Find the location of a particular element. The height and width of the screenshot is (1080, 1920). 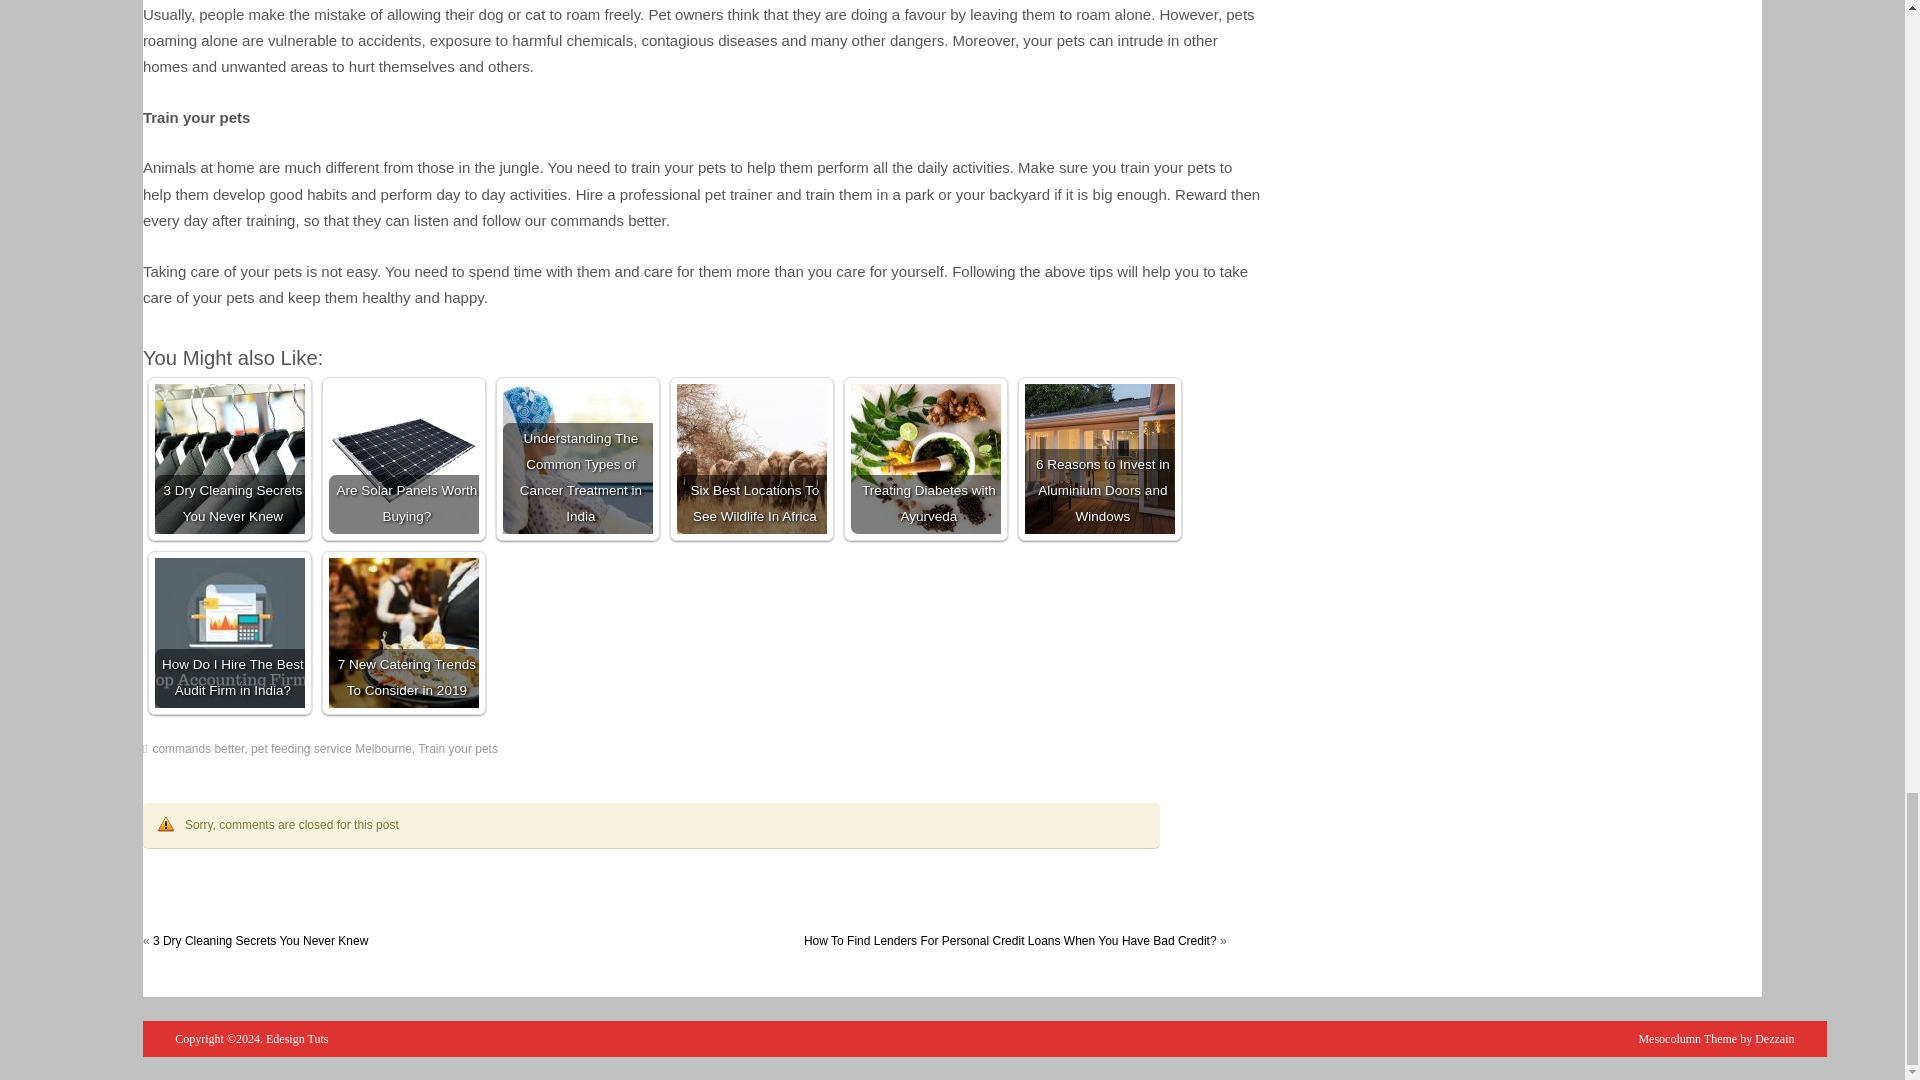

commands better is located at coordinates (197, 748).